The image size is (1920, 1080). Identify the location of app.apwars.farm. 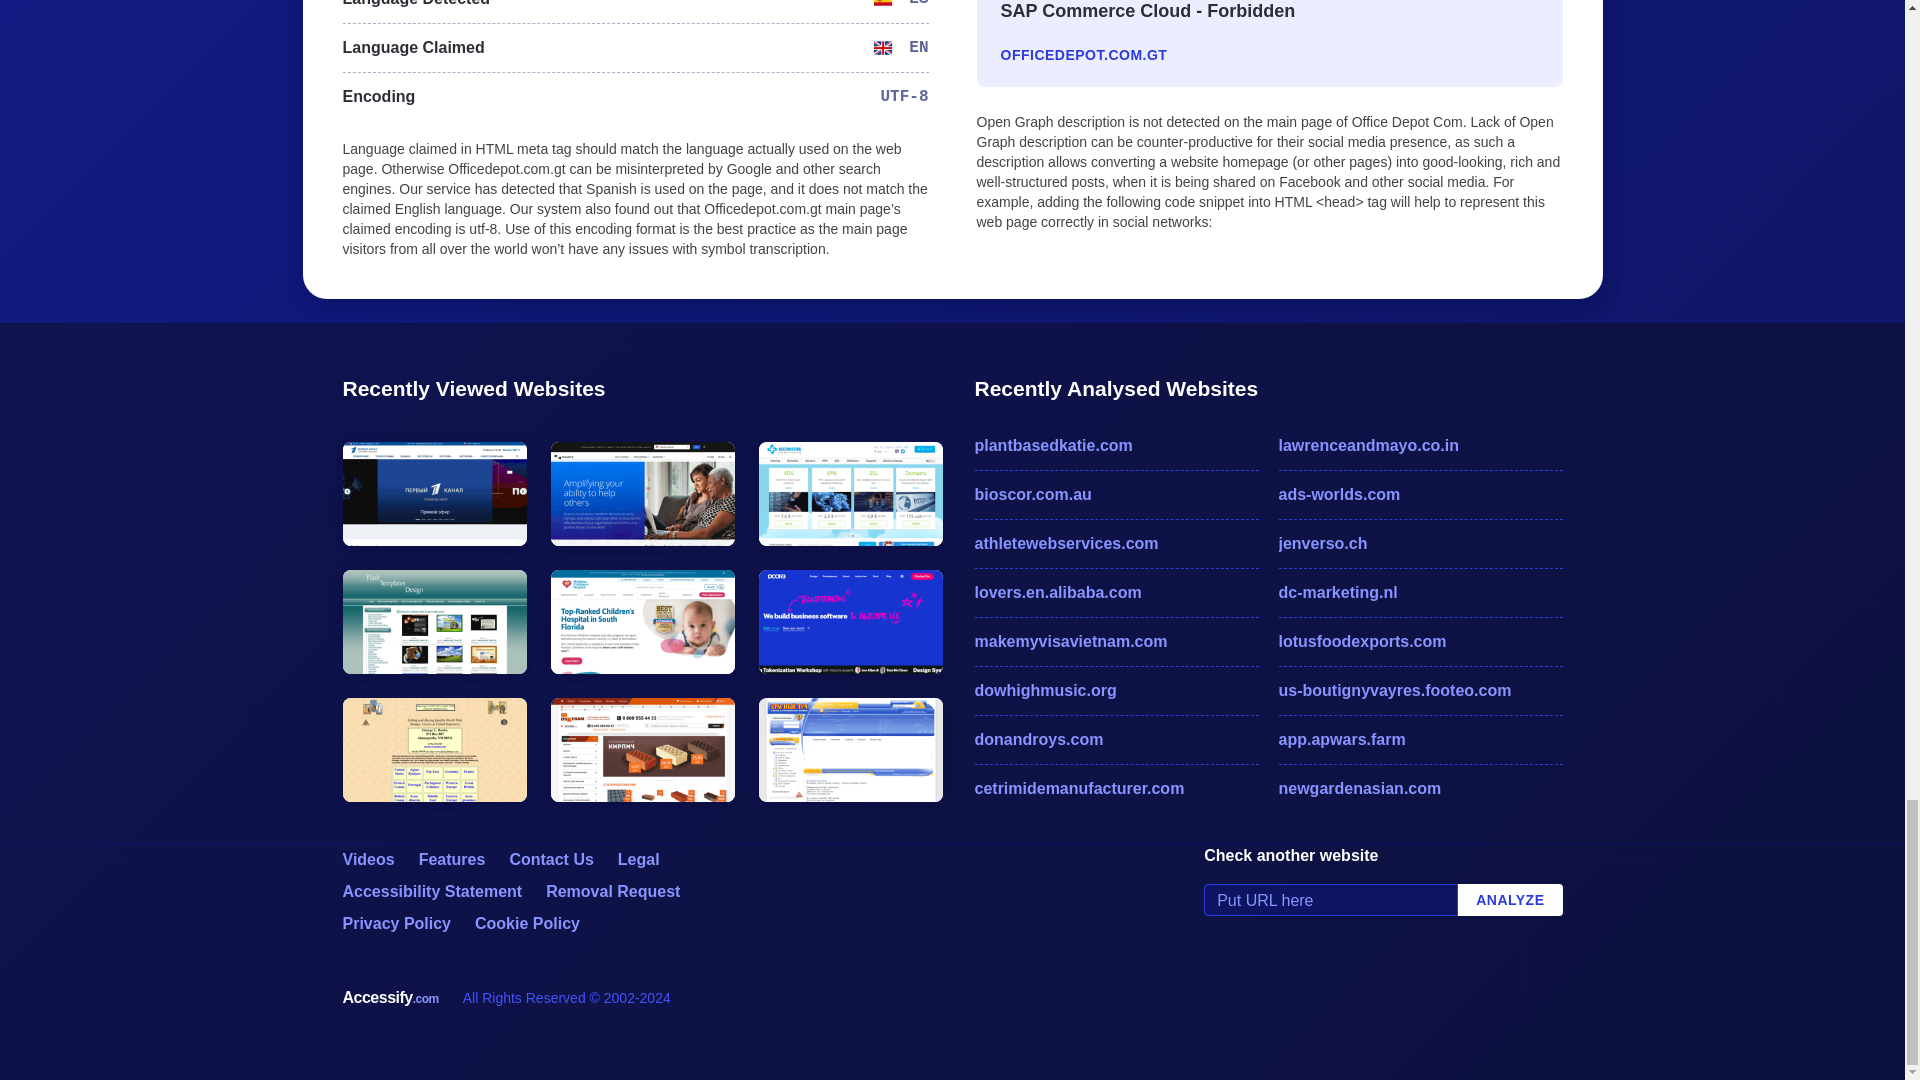
(1420, 739).